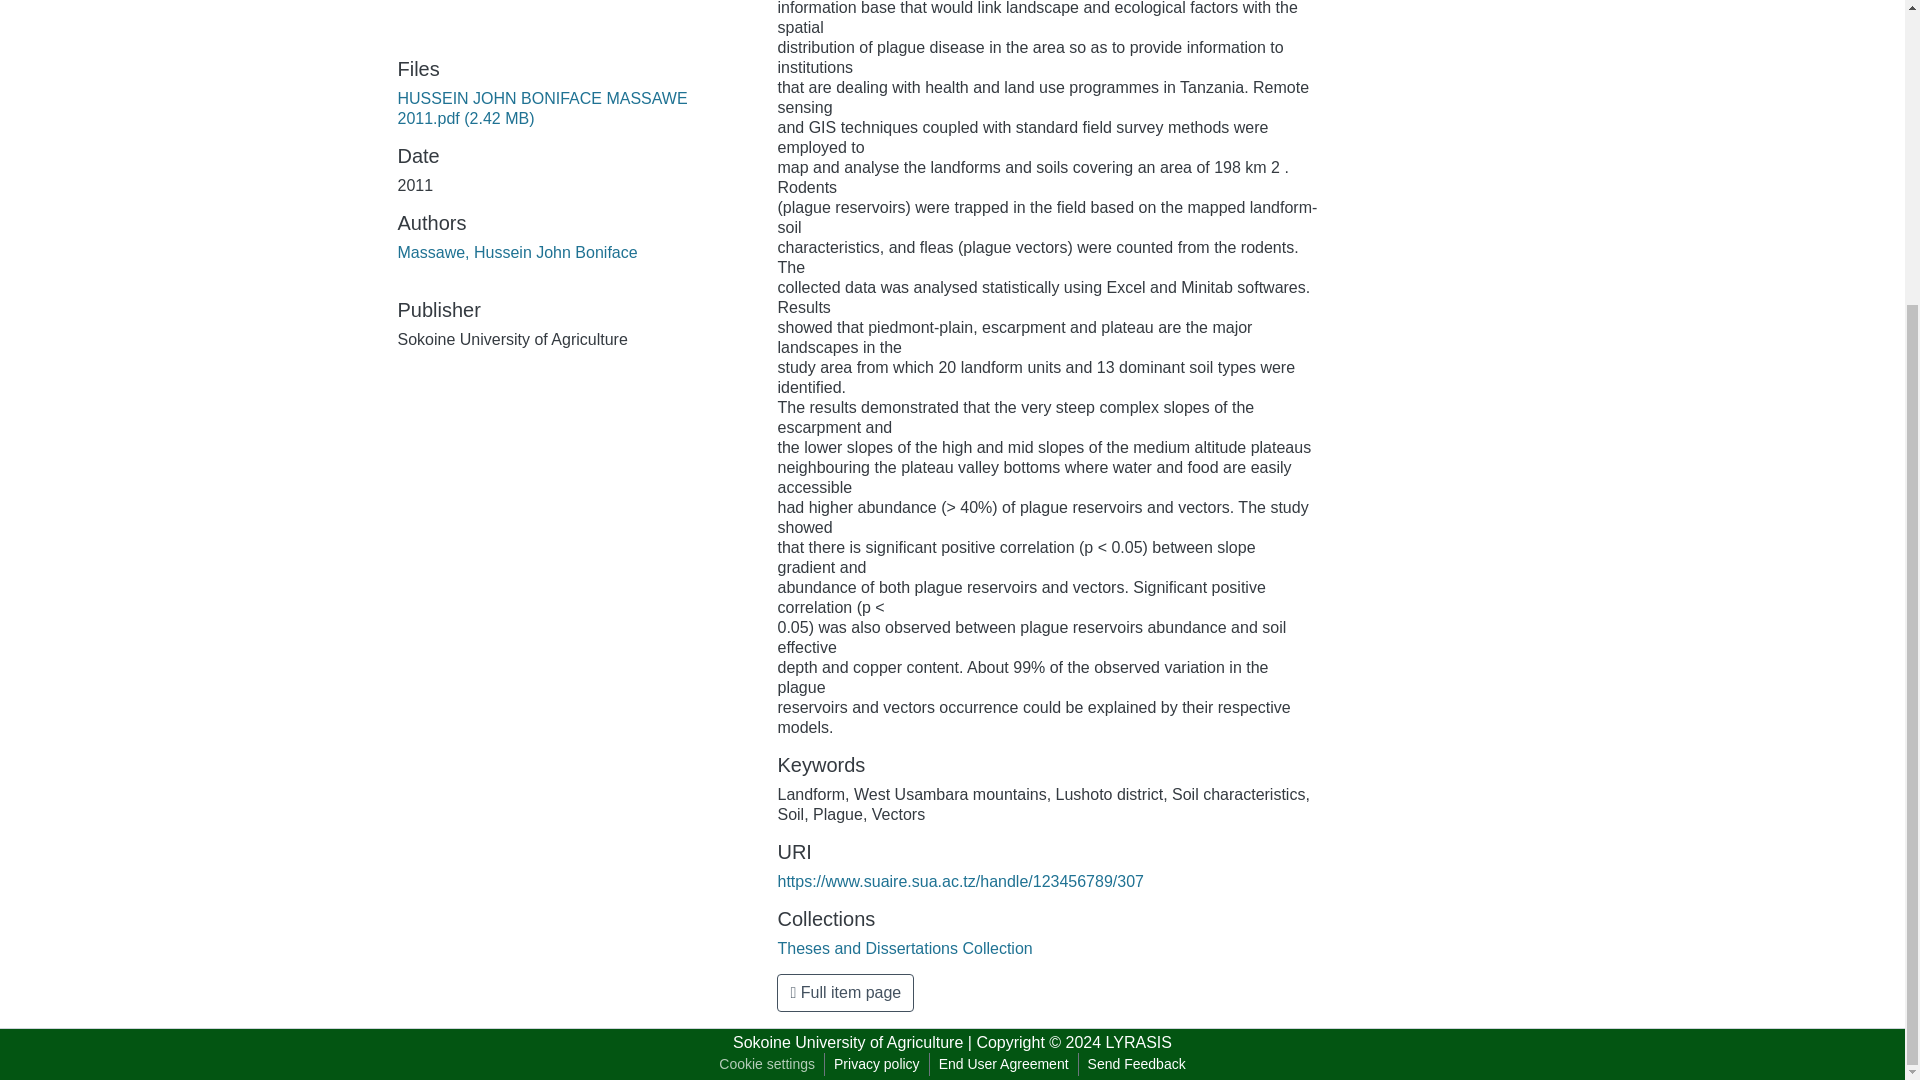  I want to click on End User Agreement, so click(1003, 1064).